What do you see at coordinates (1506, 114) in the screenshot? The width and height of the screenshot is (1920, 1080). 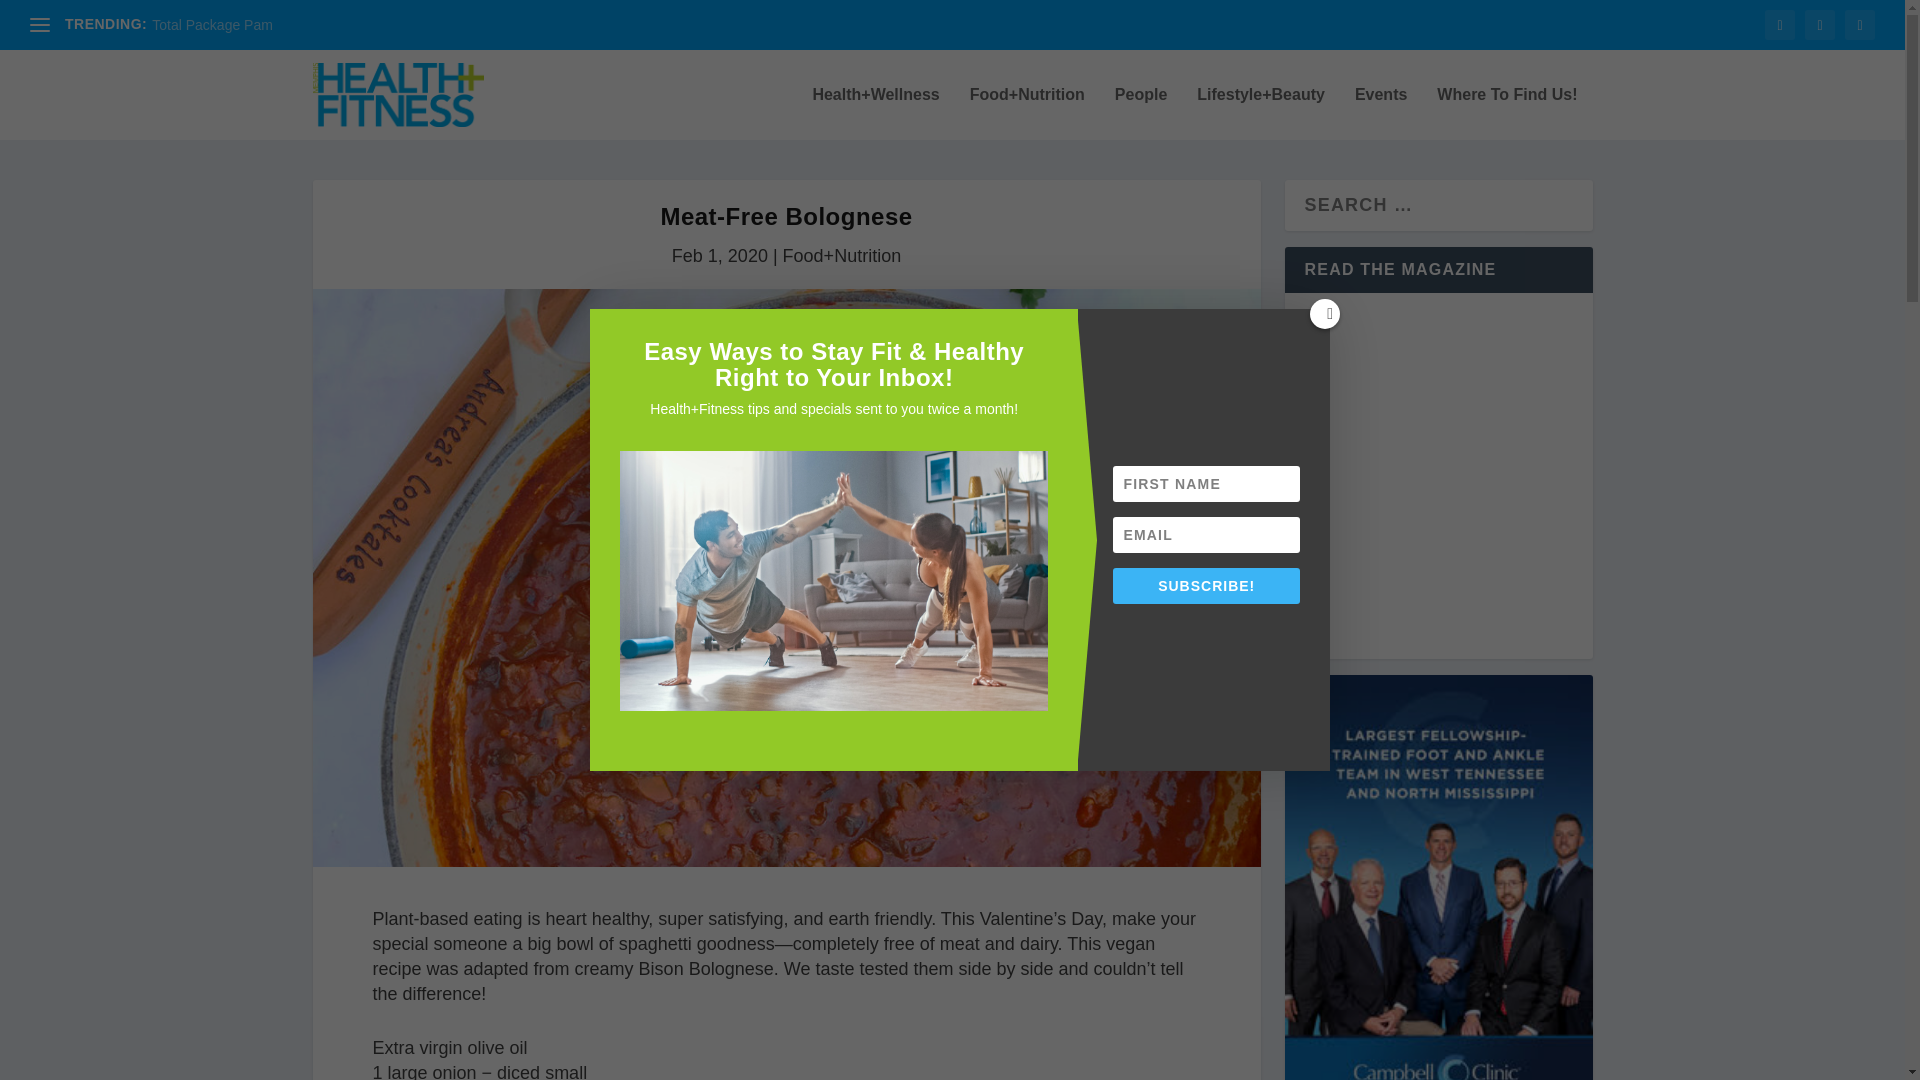 I see `Where To Find Us!` at bounding box center [1506, 114].